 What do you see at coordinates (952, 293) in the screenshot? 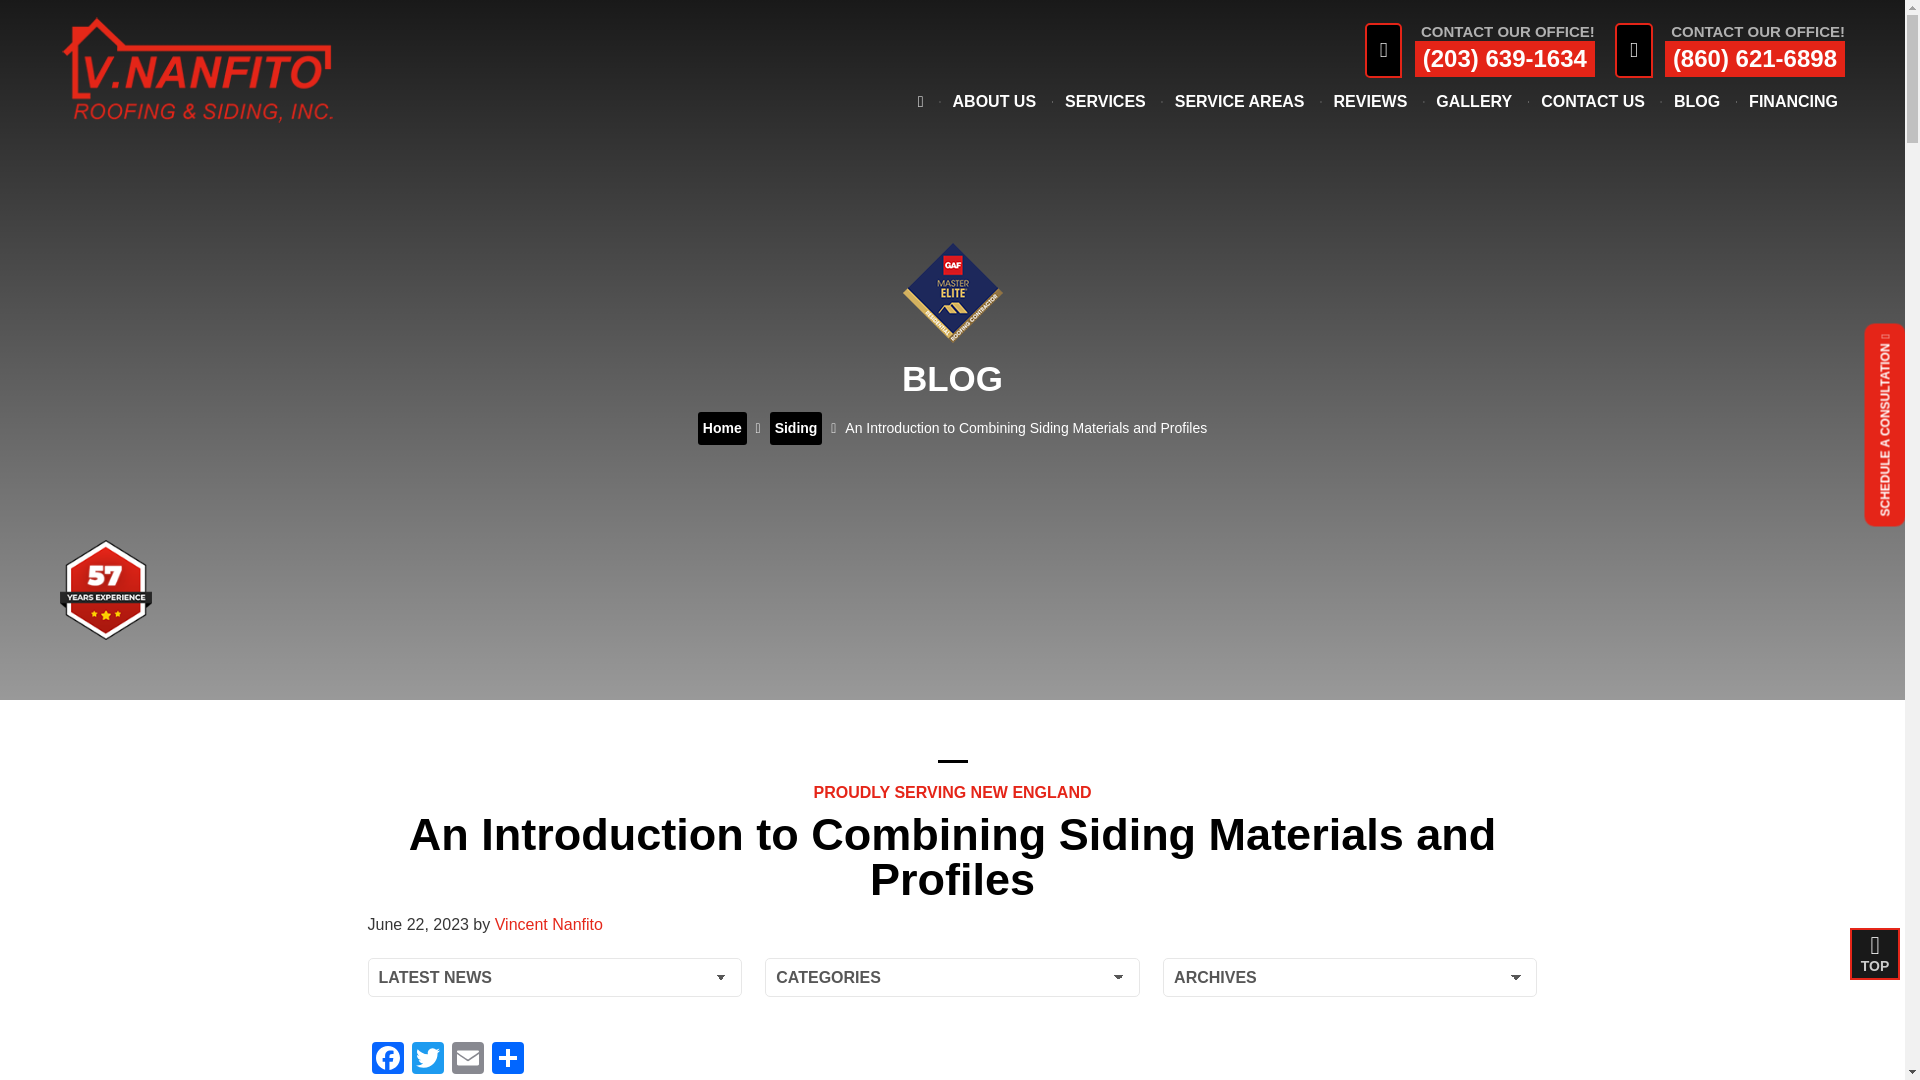
I see `gaf master elite roofing contractor` at bounding box center [952, 293].